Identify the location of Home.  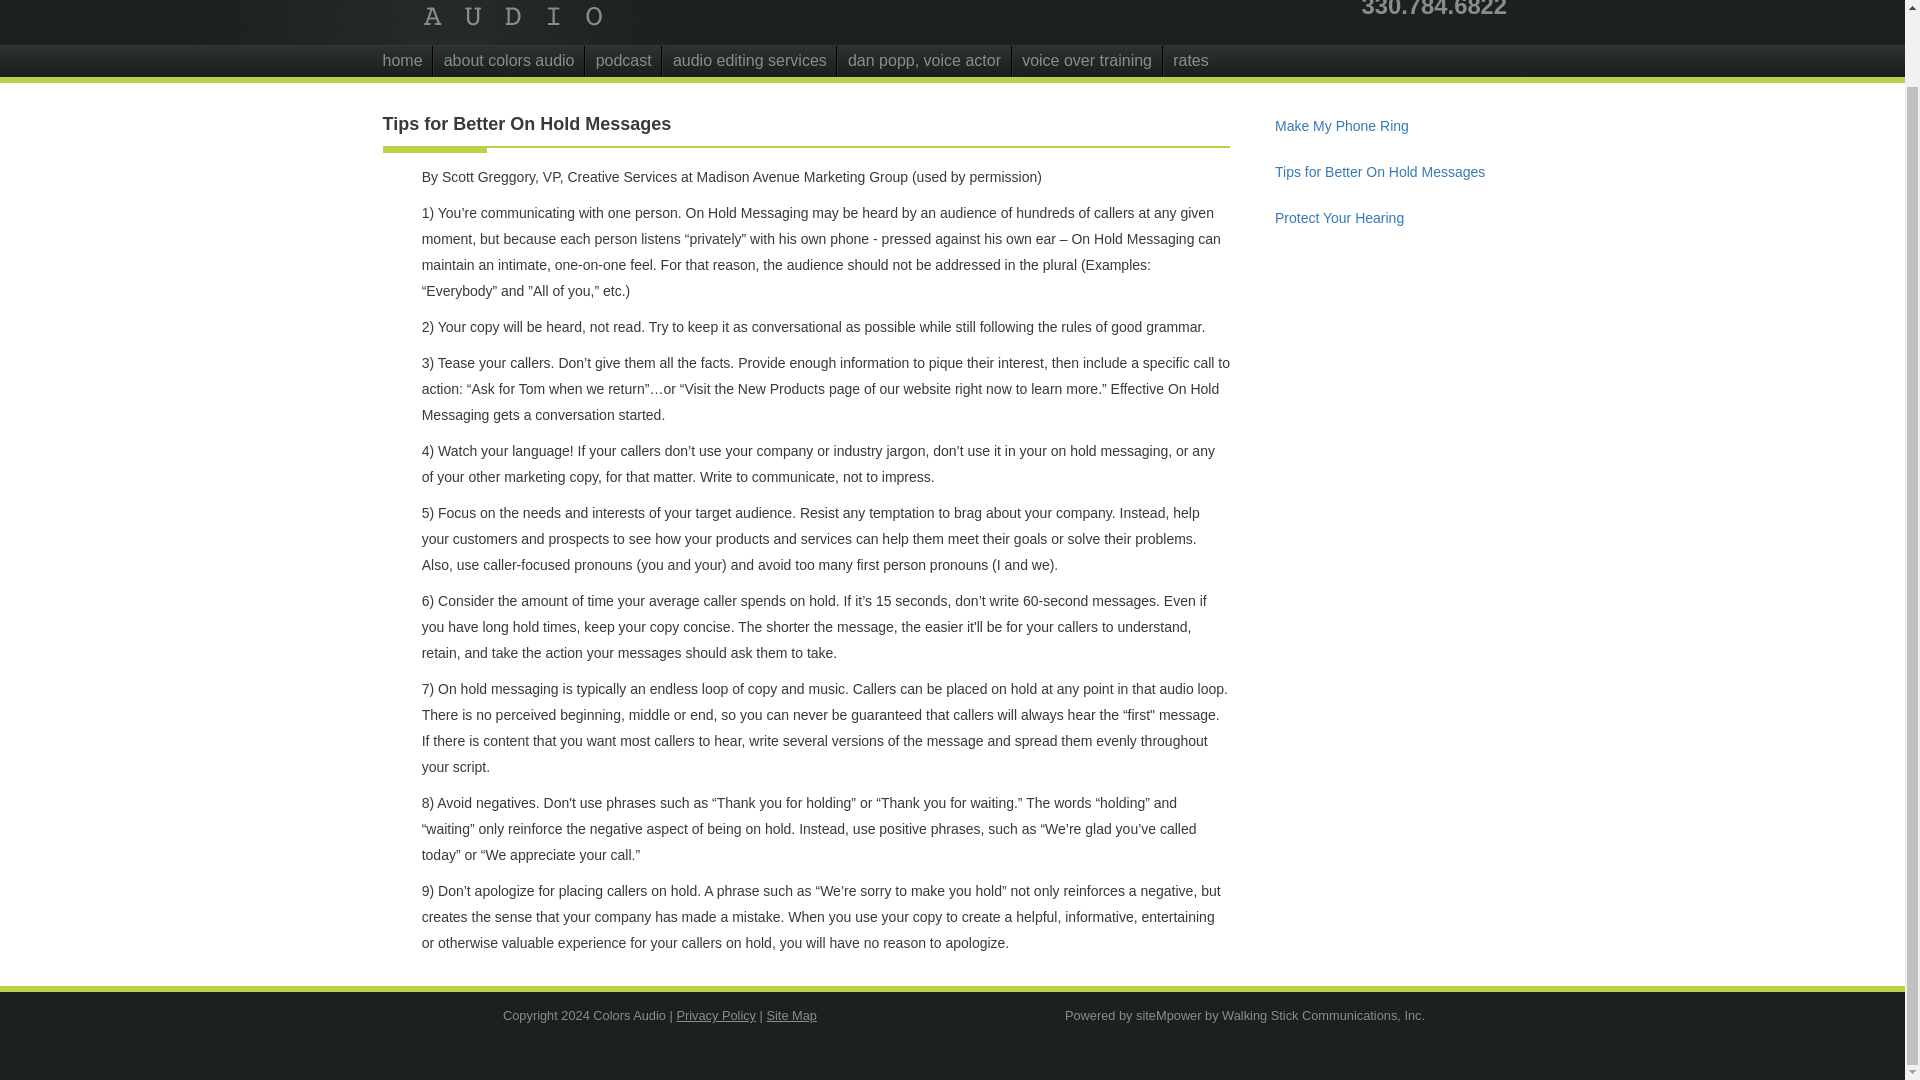
(562, 22).